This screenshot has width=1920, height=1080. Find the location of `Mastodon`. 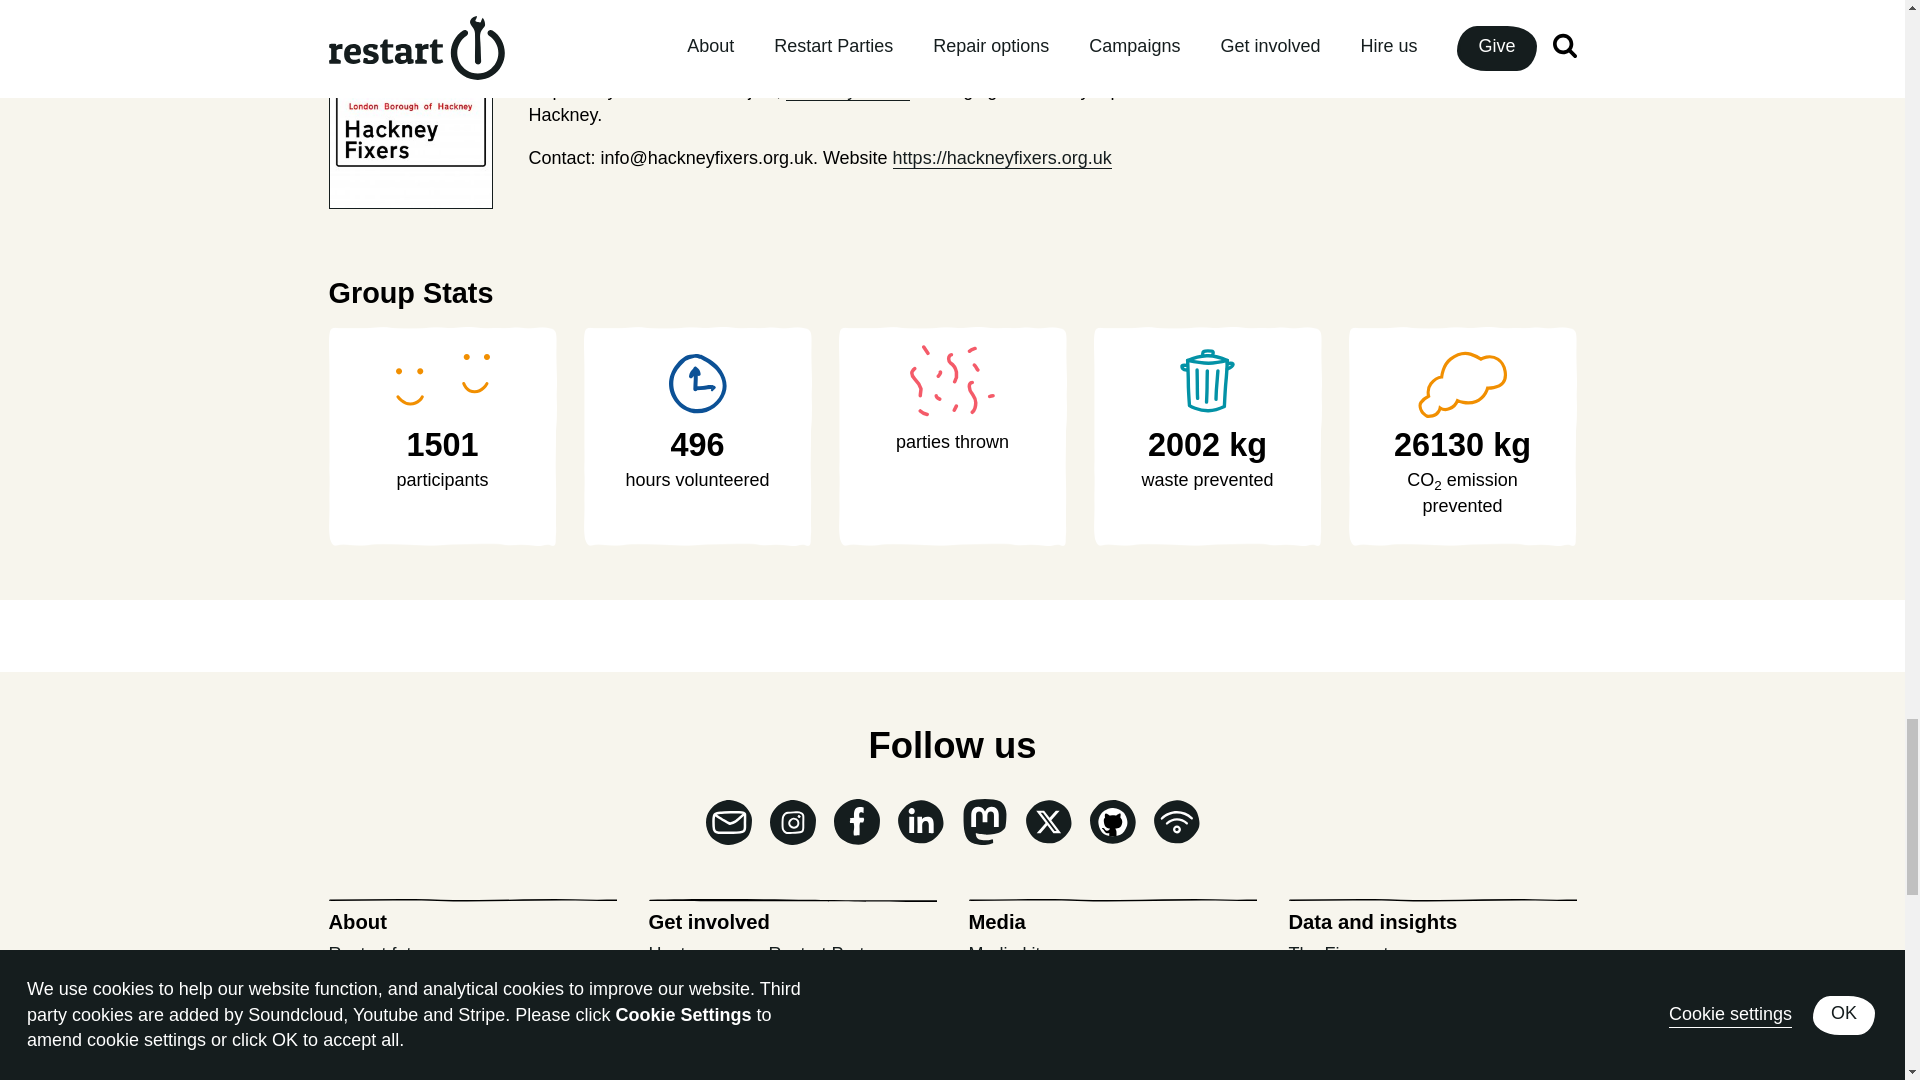

Mastodon is located at coordinates (984, 822).